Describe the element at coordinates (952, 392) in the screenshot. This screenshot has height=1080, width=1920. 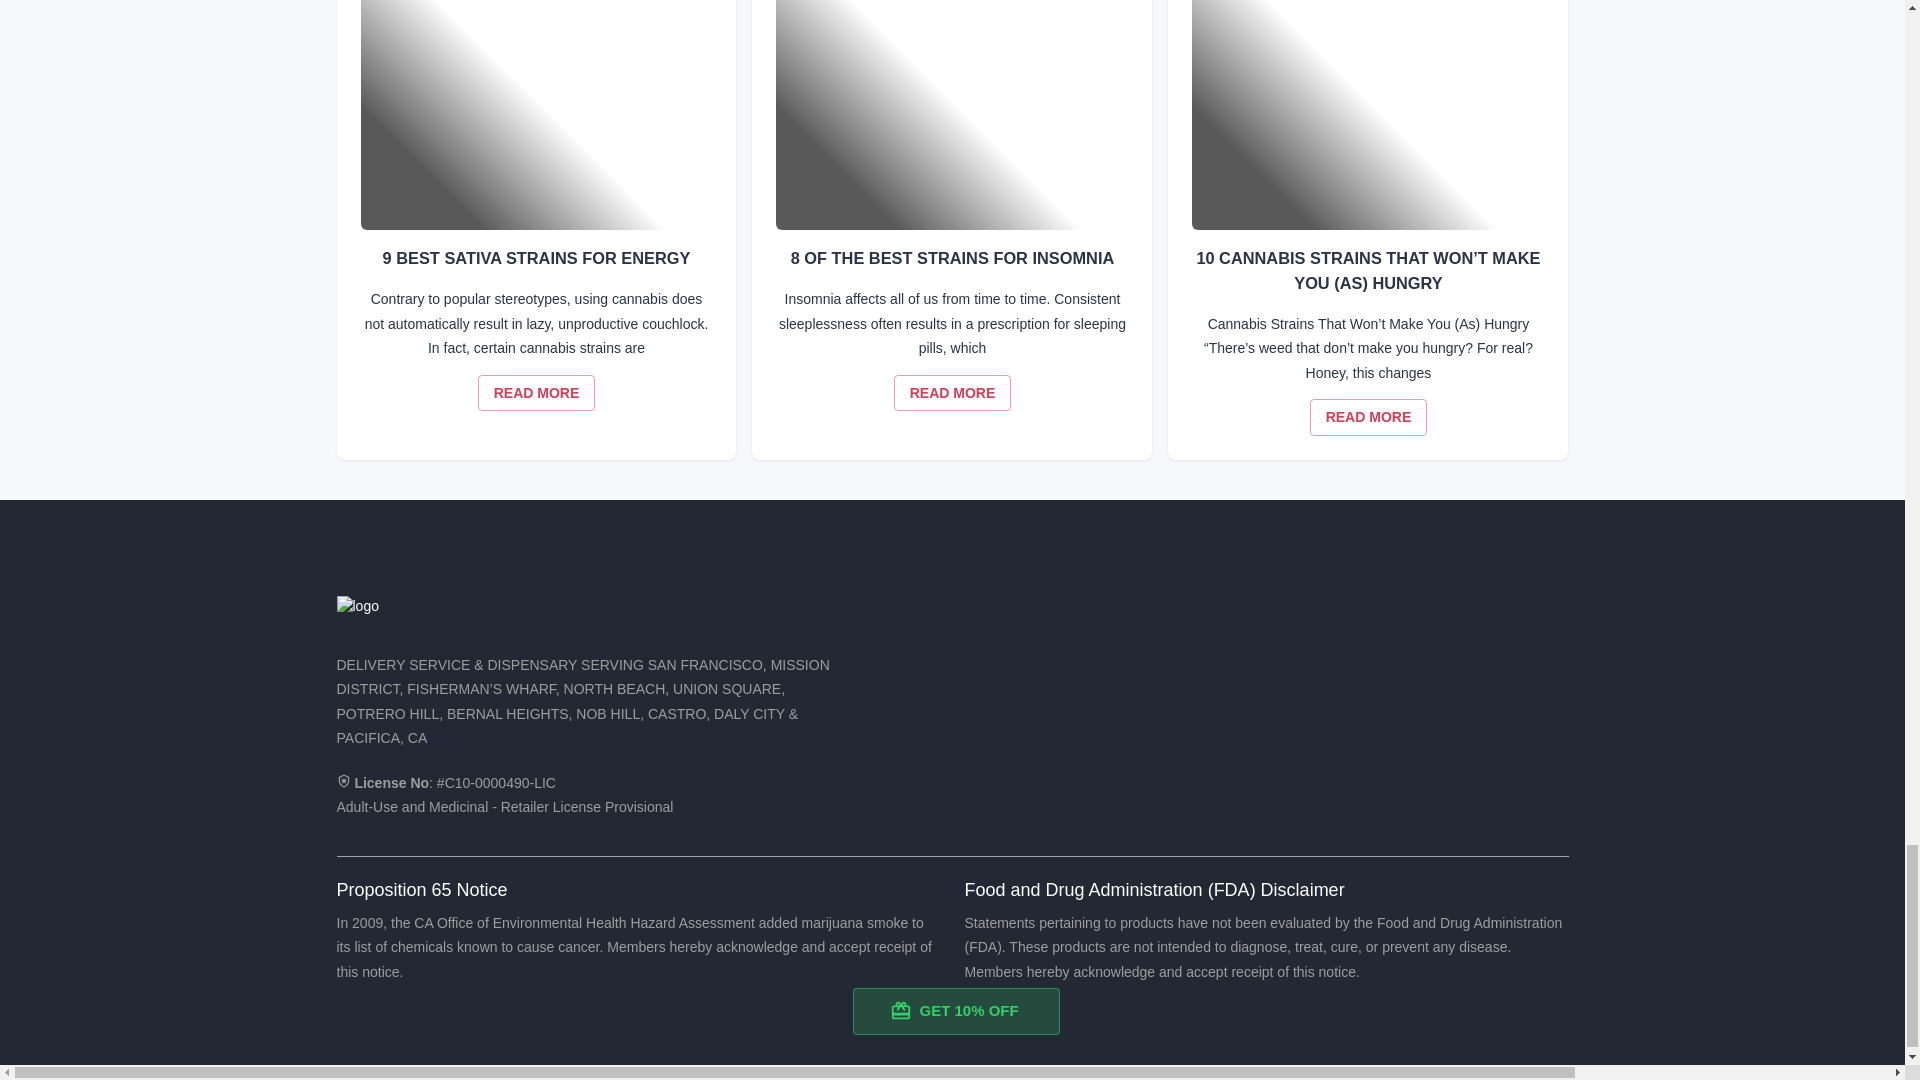
I see `9 BEST SATIVA STRAINS FOR ENERGY` at that location.